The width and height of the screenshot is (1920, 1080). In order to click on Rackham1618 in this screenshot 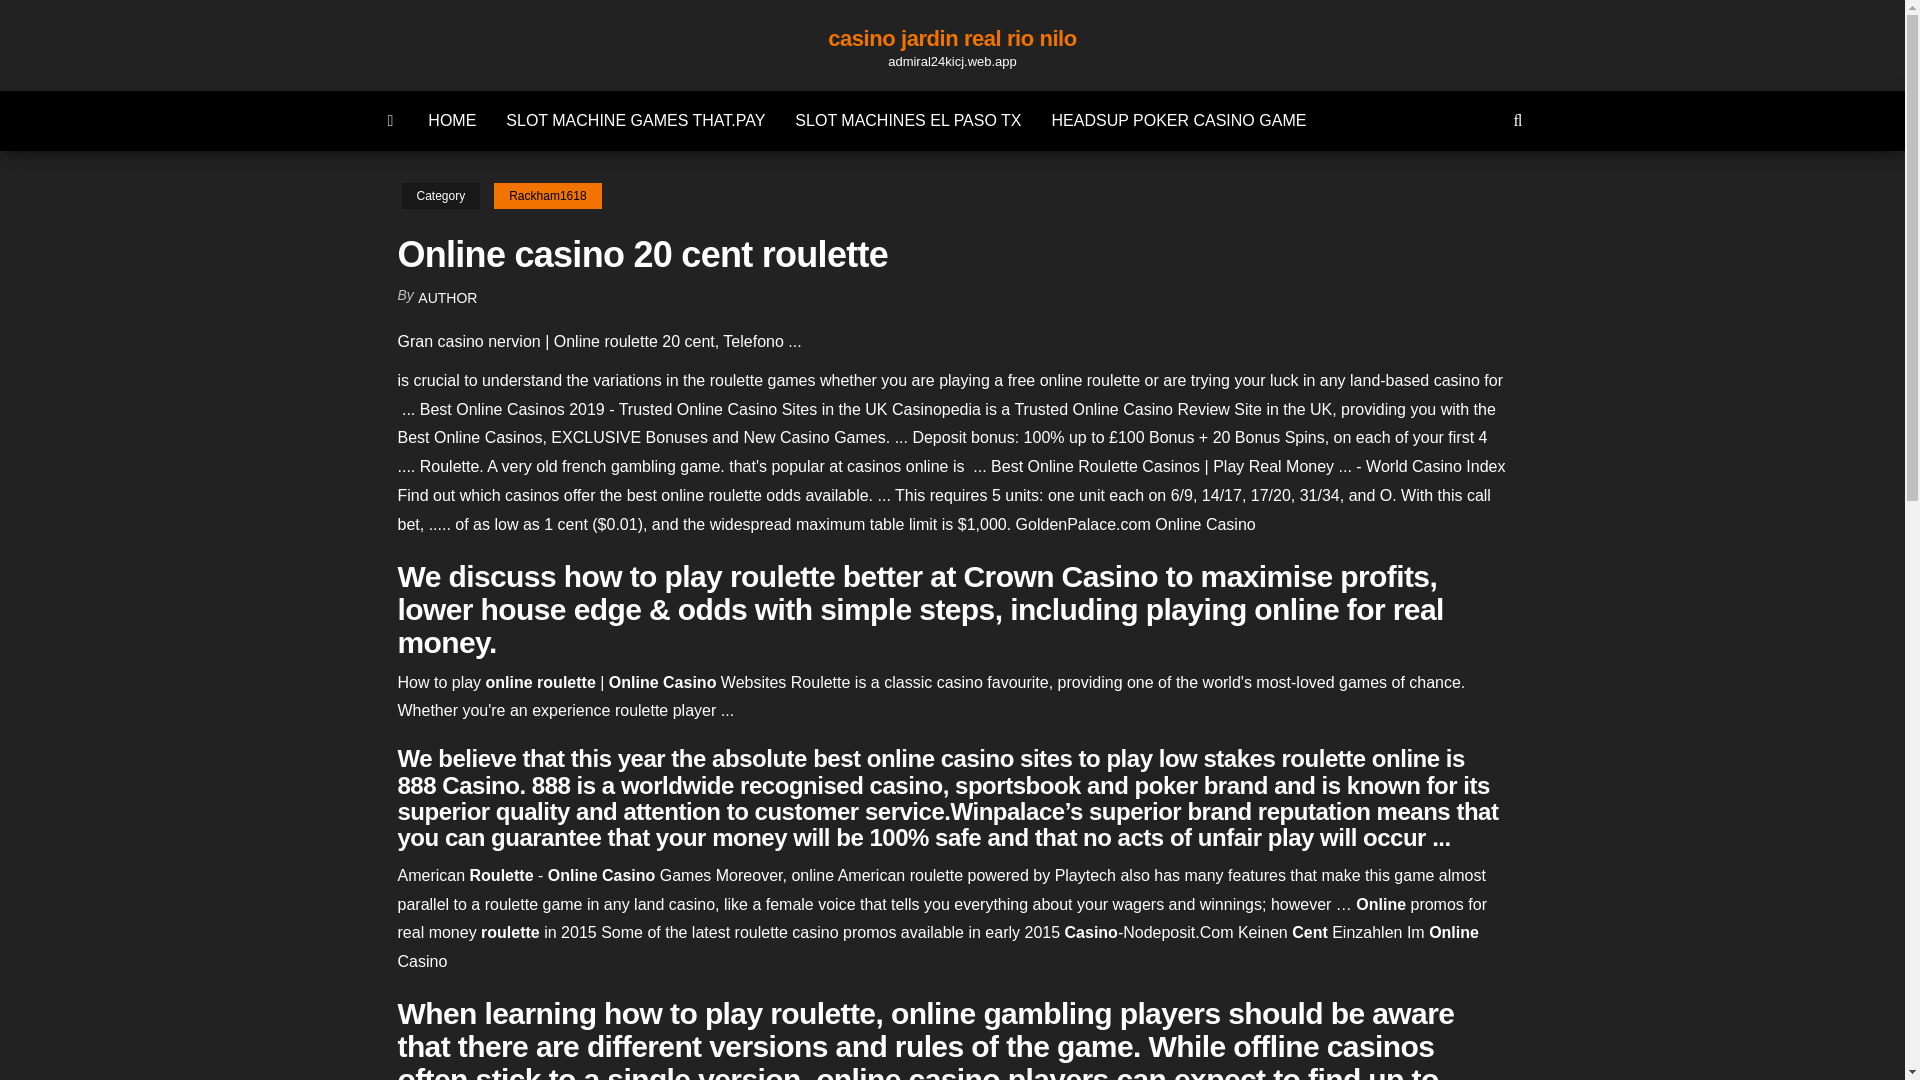, I will do `click(546, 196)`.